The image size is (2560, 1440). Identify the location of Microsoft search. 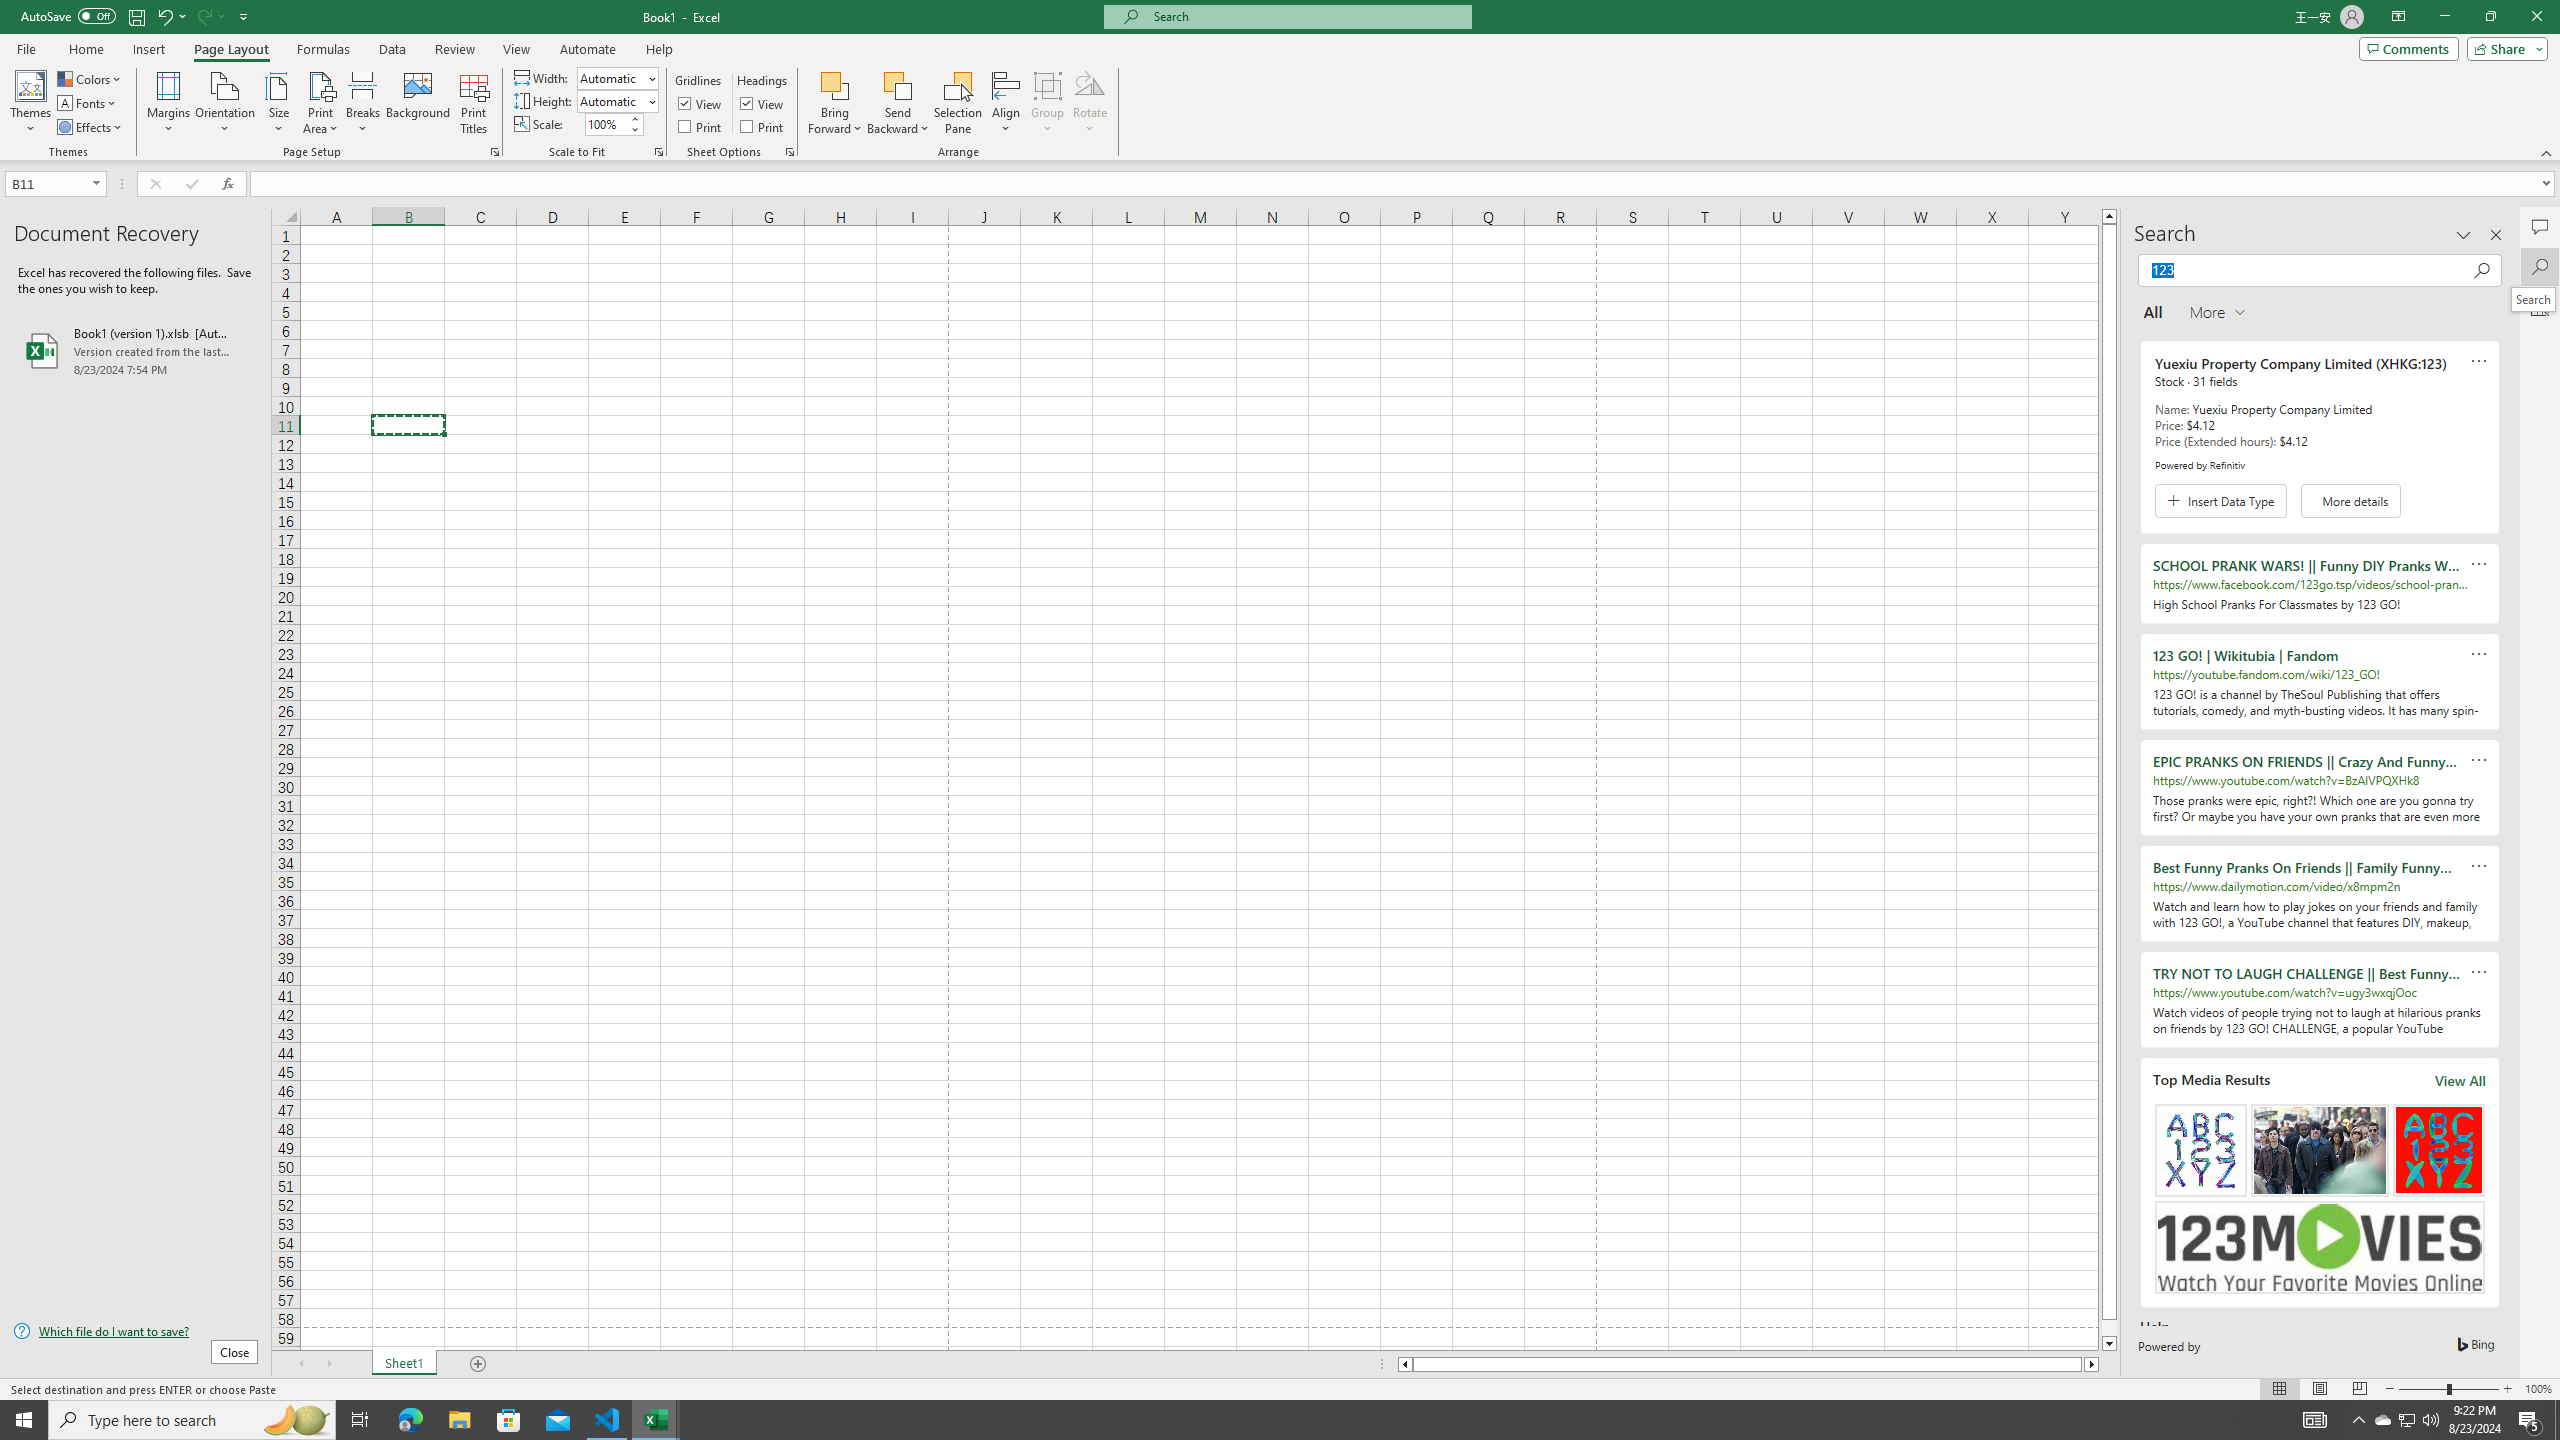
(1306, 16).